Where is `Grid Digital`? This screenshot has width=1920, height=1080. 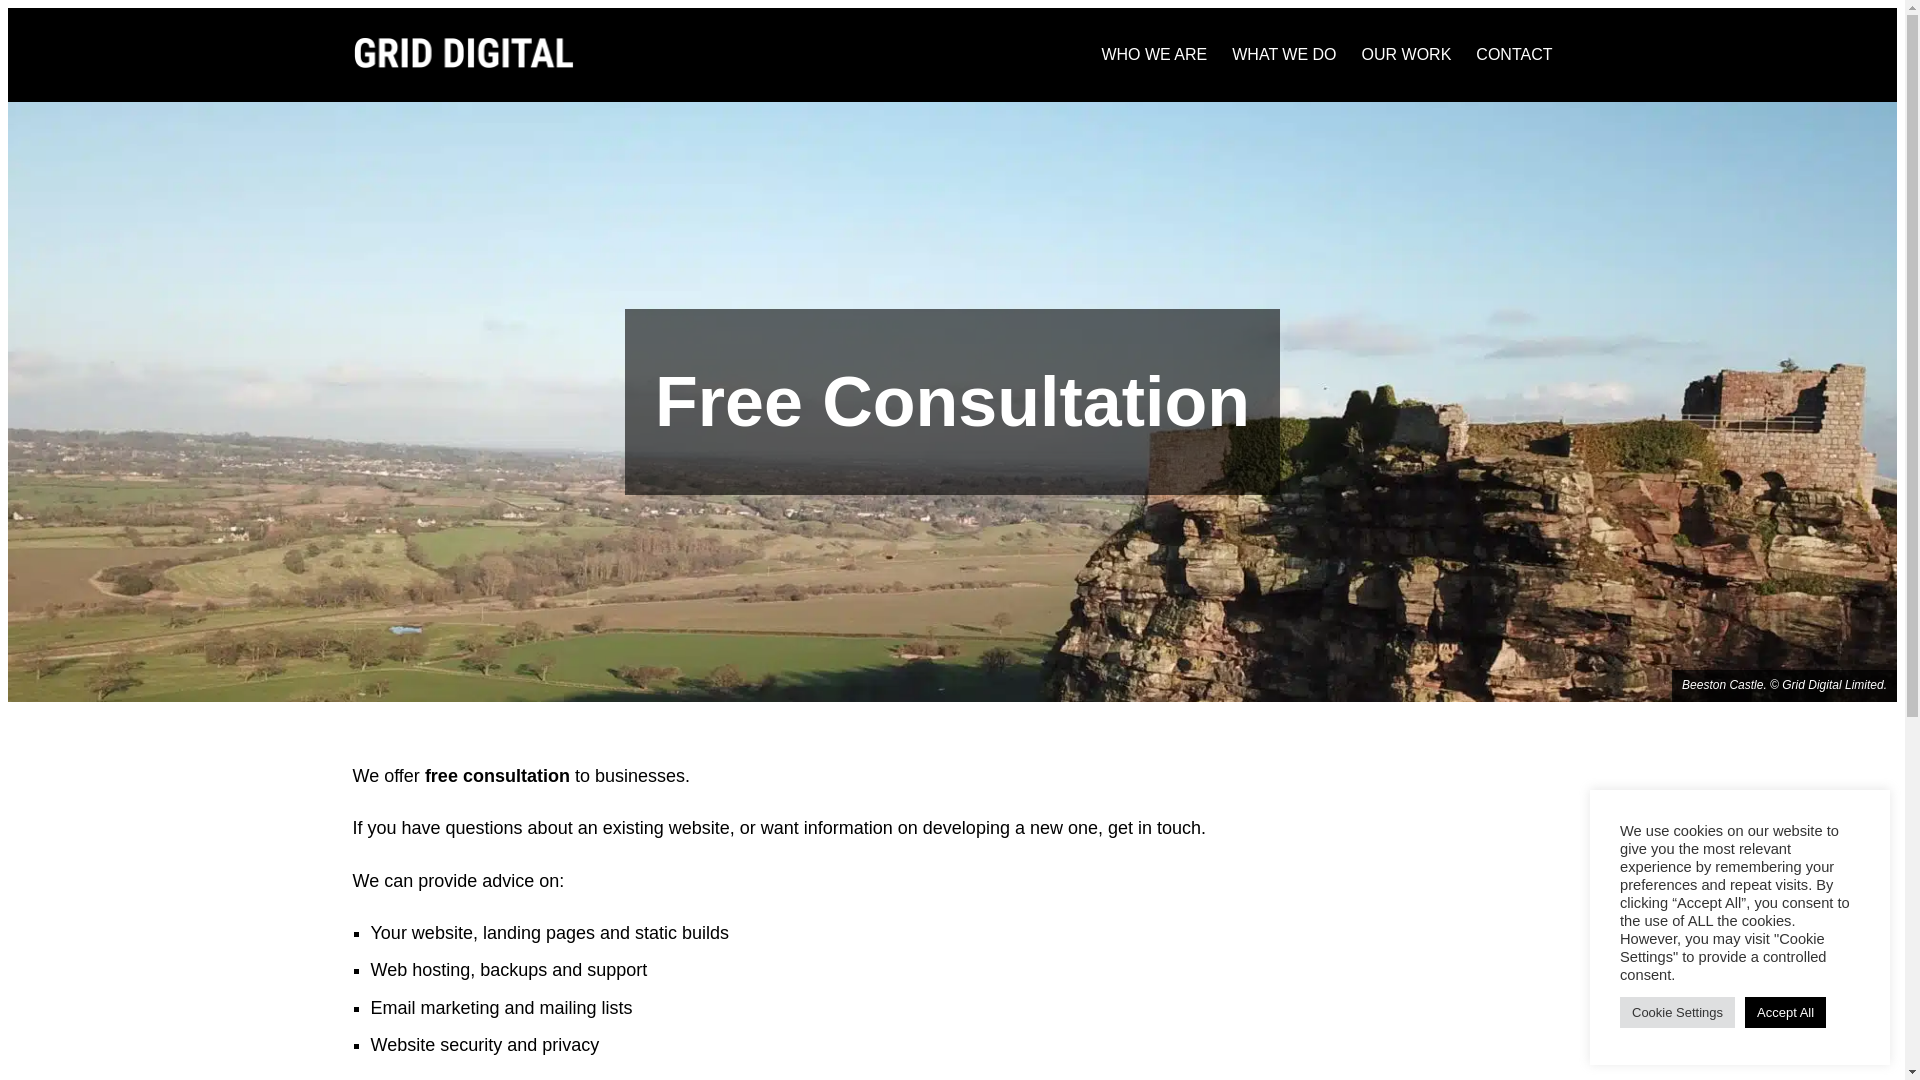 Grid Digital is located at coordinates (462, 52).